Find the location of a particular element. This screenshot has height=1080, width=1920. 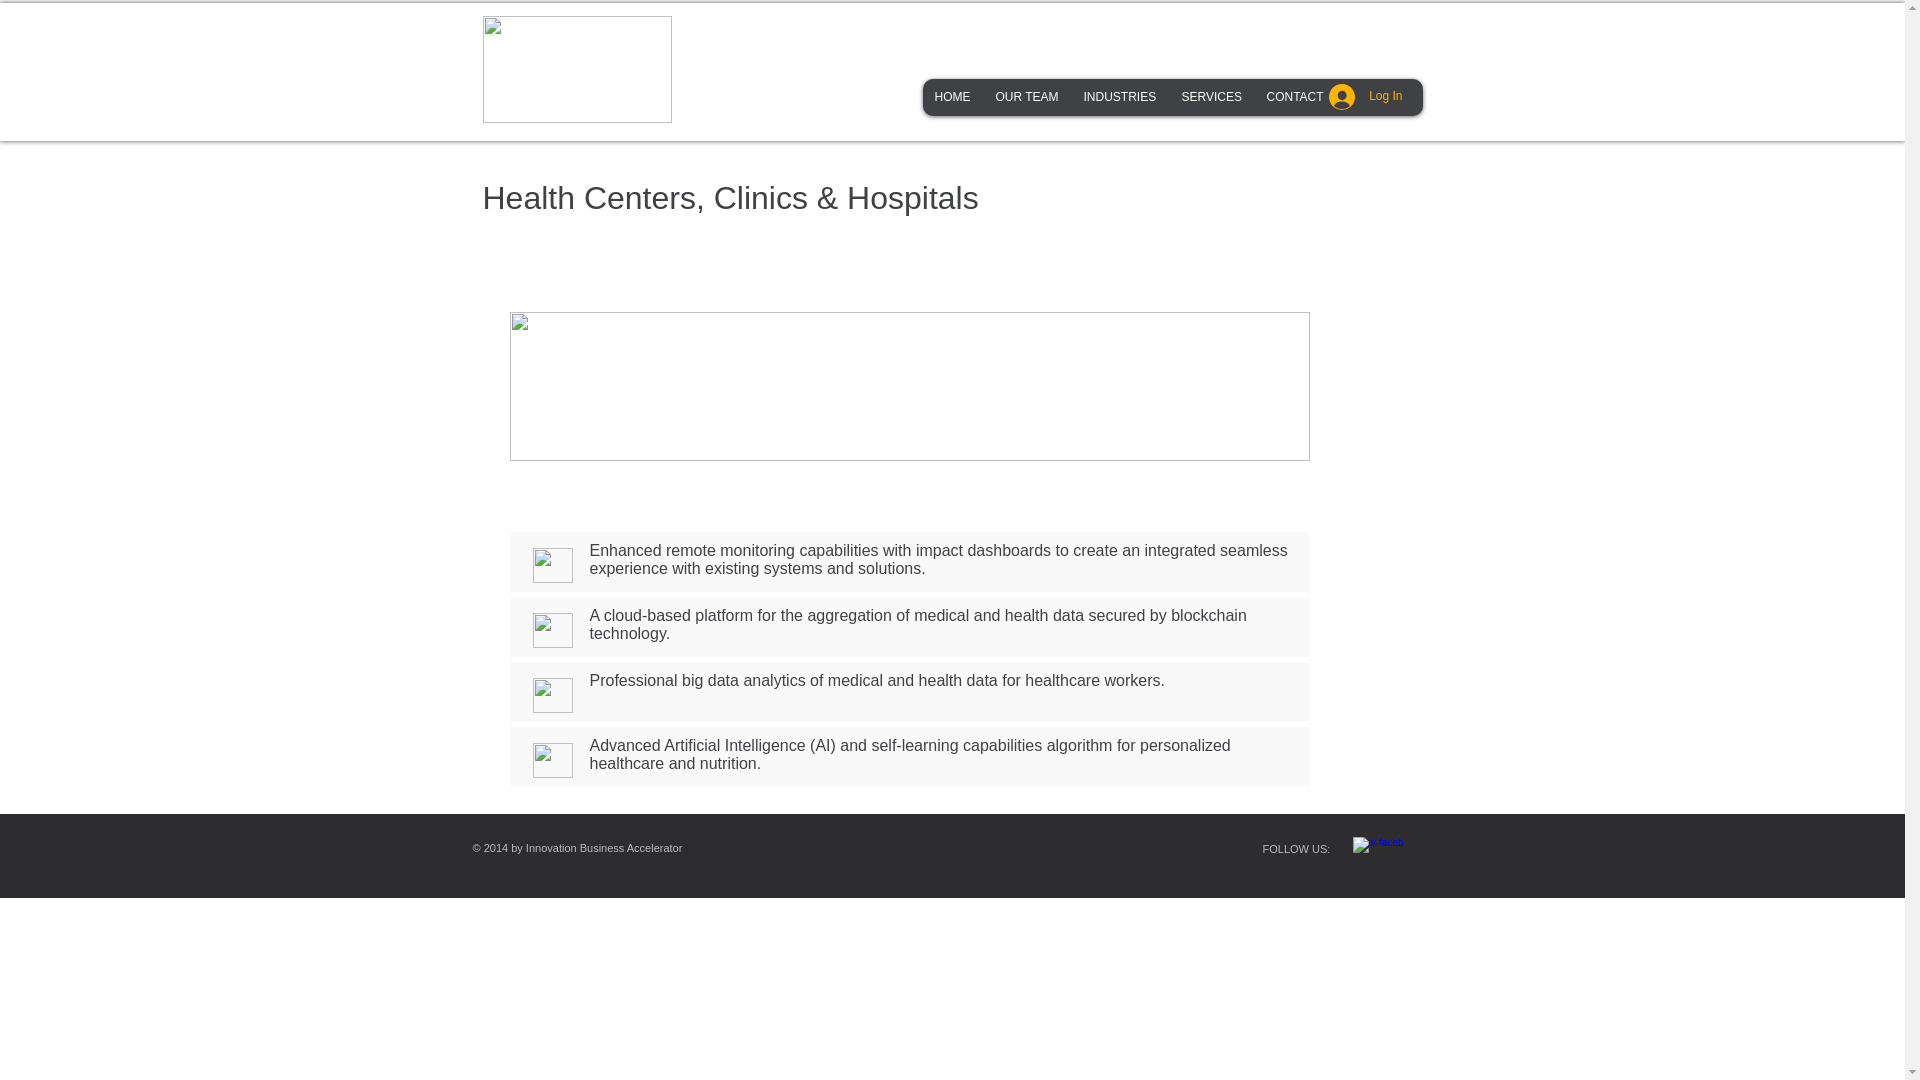

red check.png is located at coordinates (552, 760).